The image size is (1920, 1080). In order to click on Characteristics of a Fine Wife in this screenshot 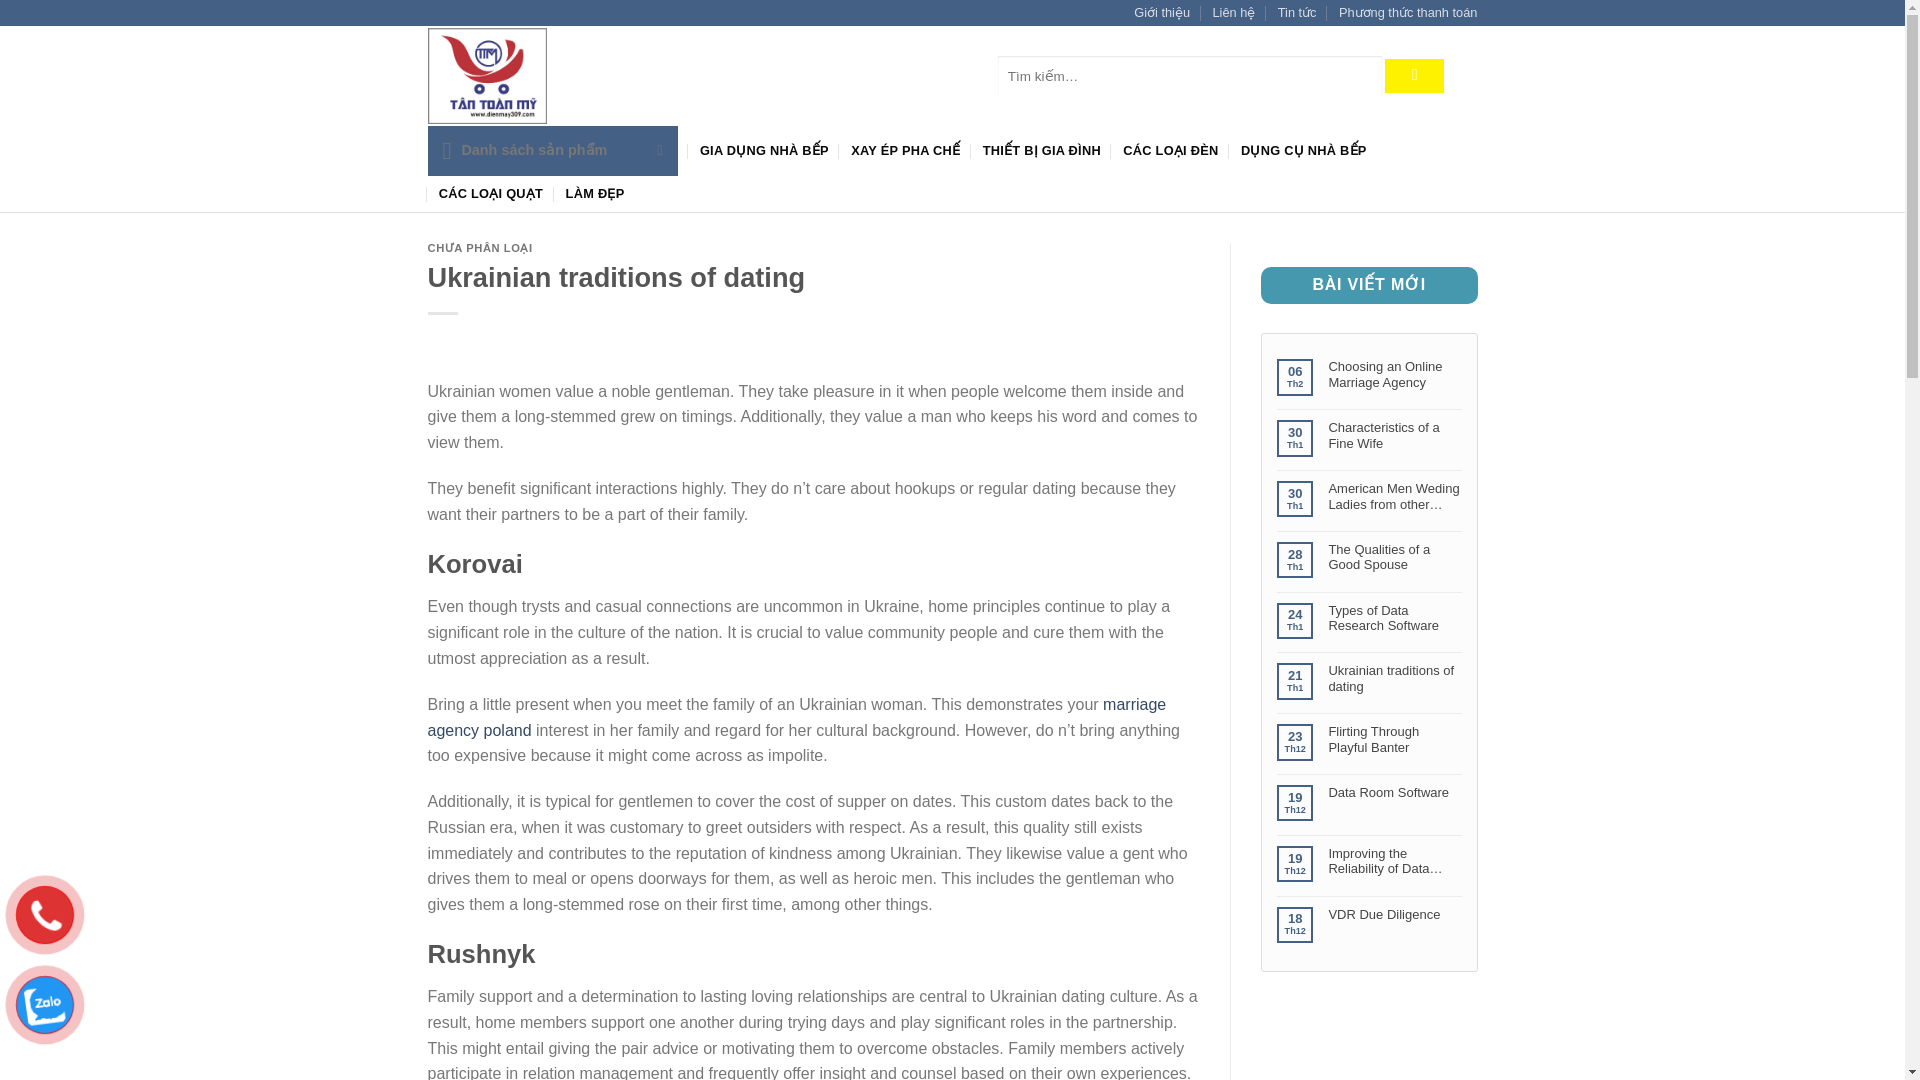, I will do `click(1394, 436)`.